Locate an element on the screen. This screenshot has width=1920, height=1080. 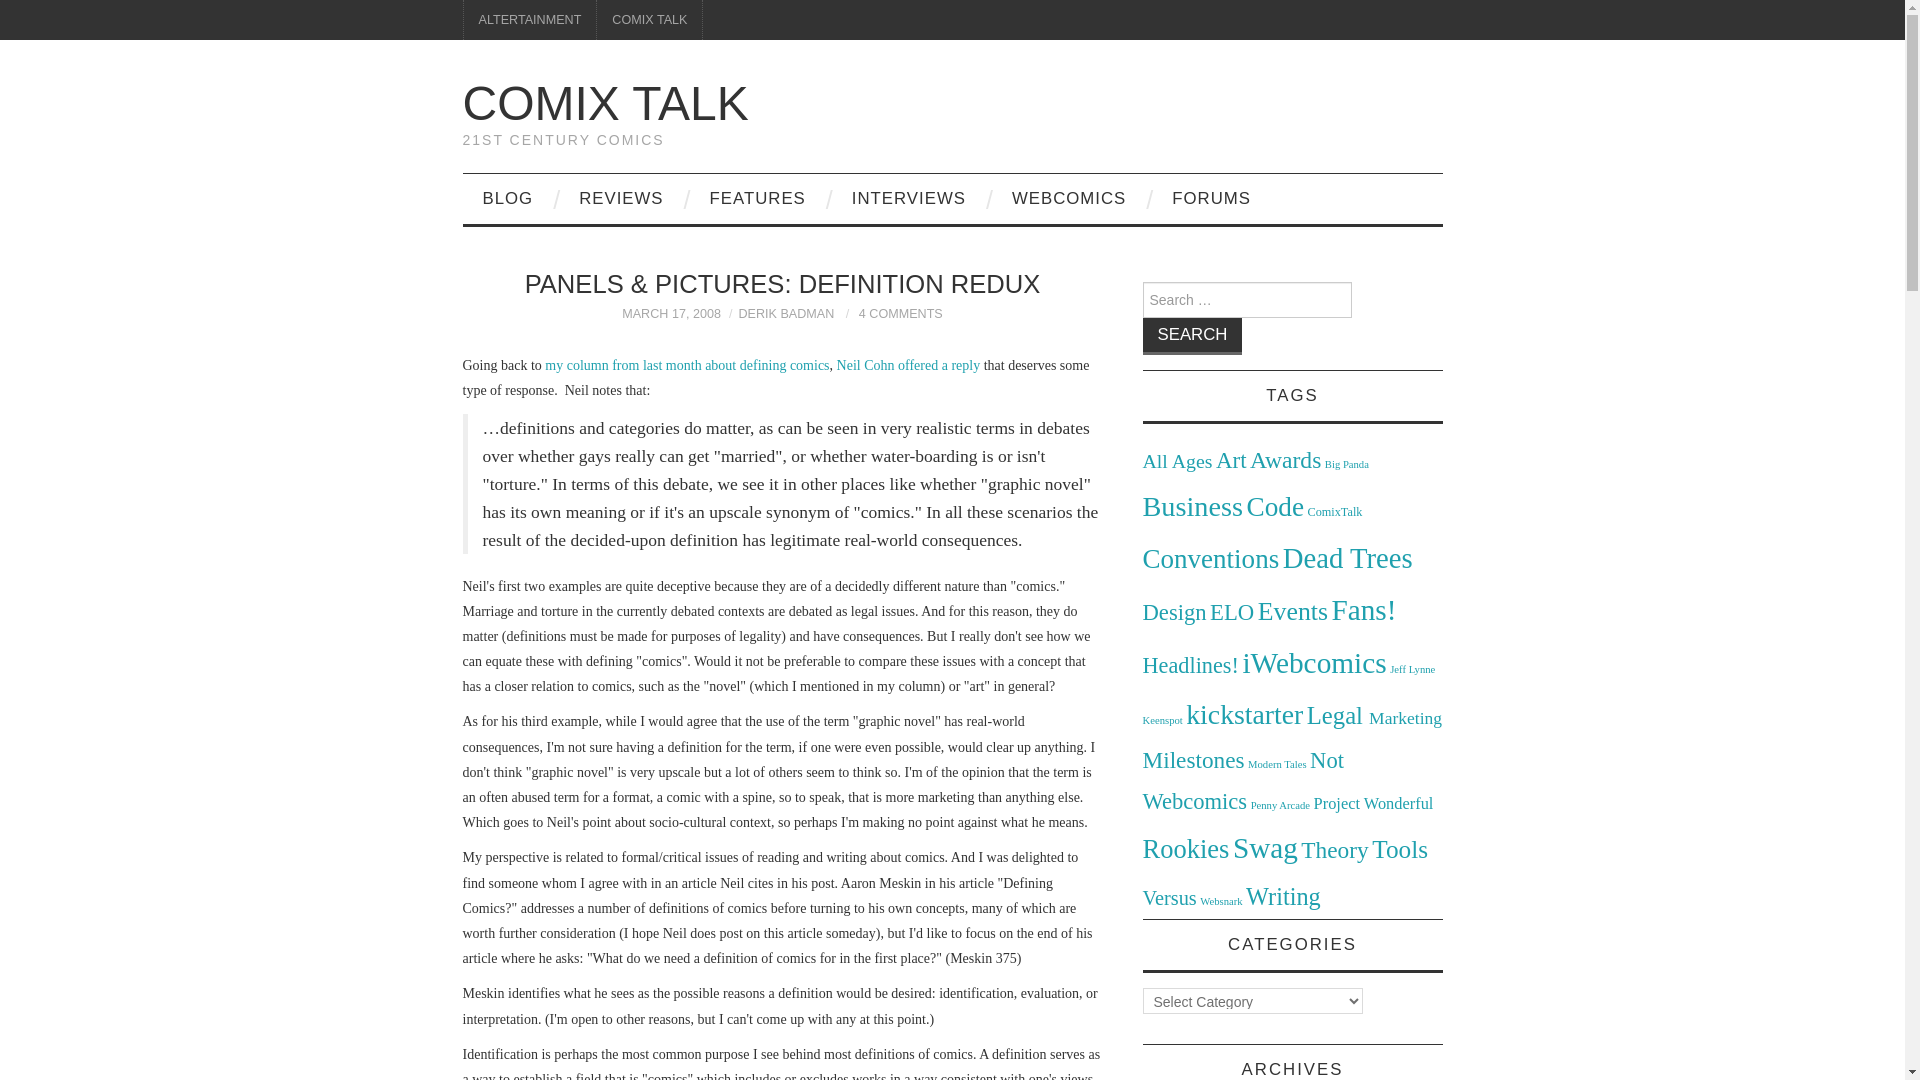
COMIX TALK is located at coordinates (650, 20).